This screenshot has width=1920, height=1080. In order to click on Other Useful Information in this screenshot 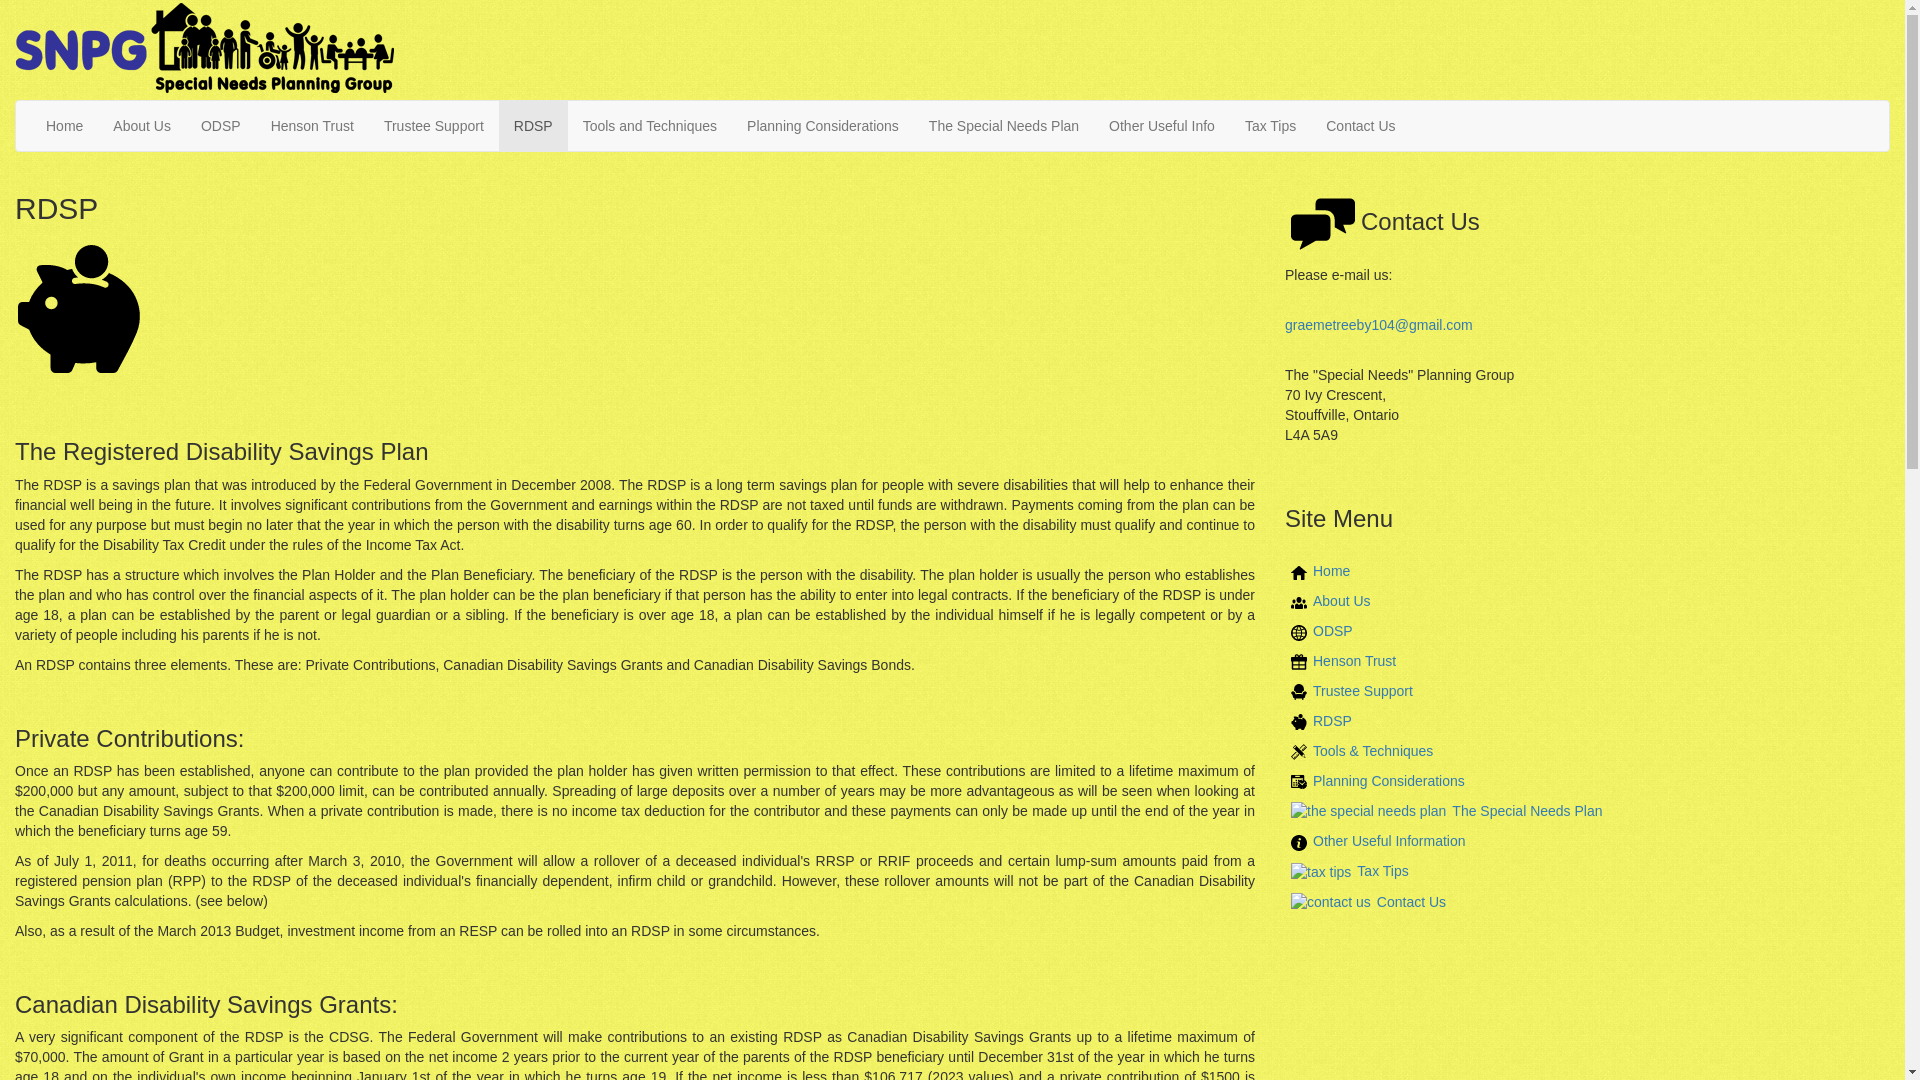, I will do `click(1375, 840)`.